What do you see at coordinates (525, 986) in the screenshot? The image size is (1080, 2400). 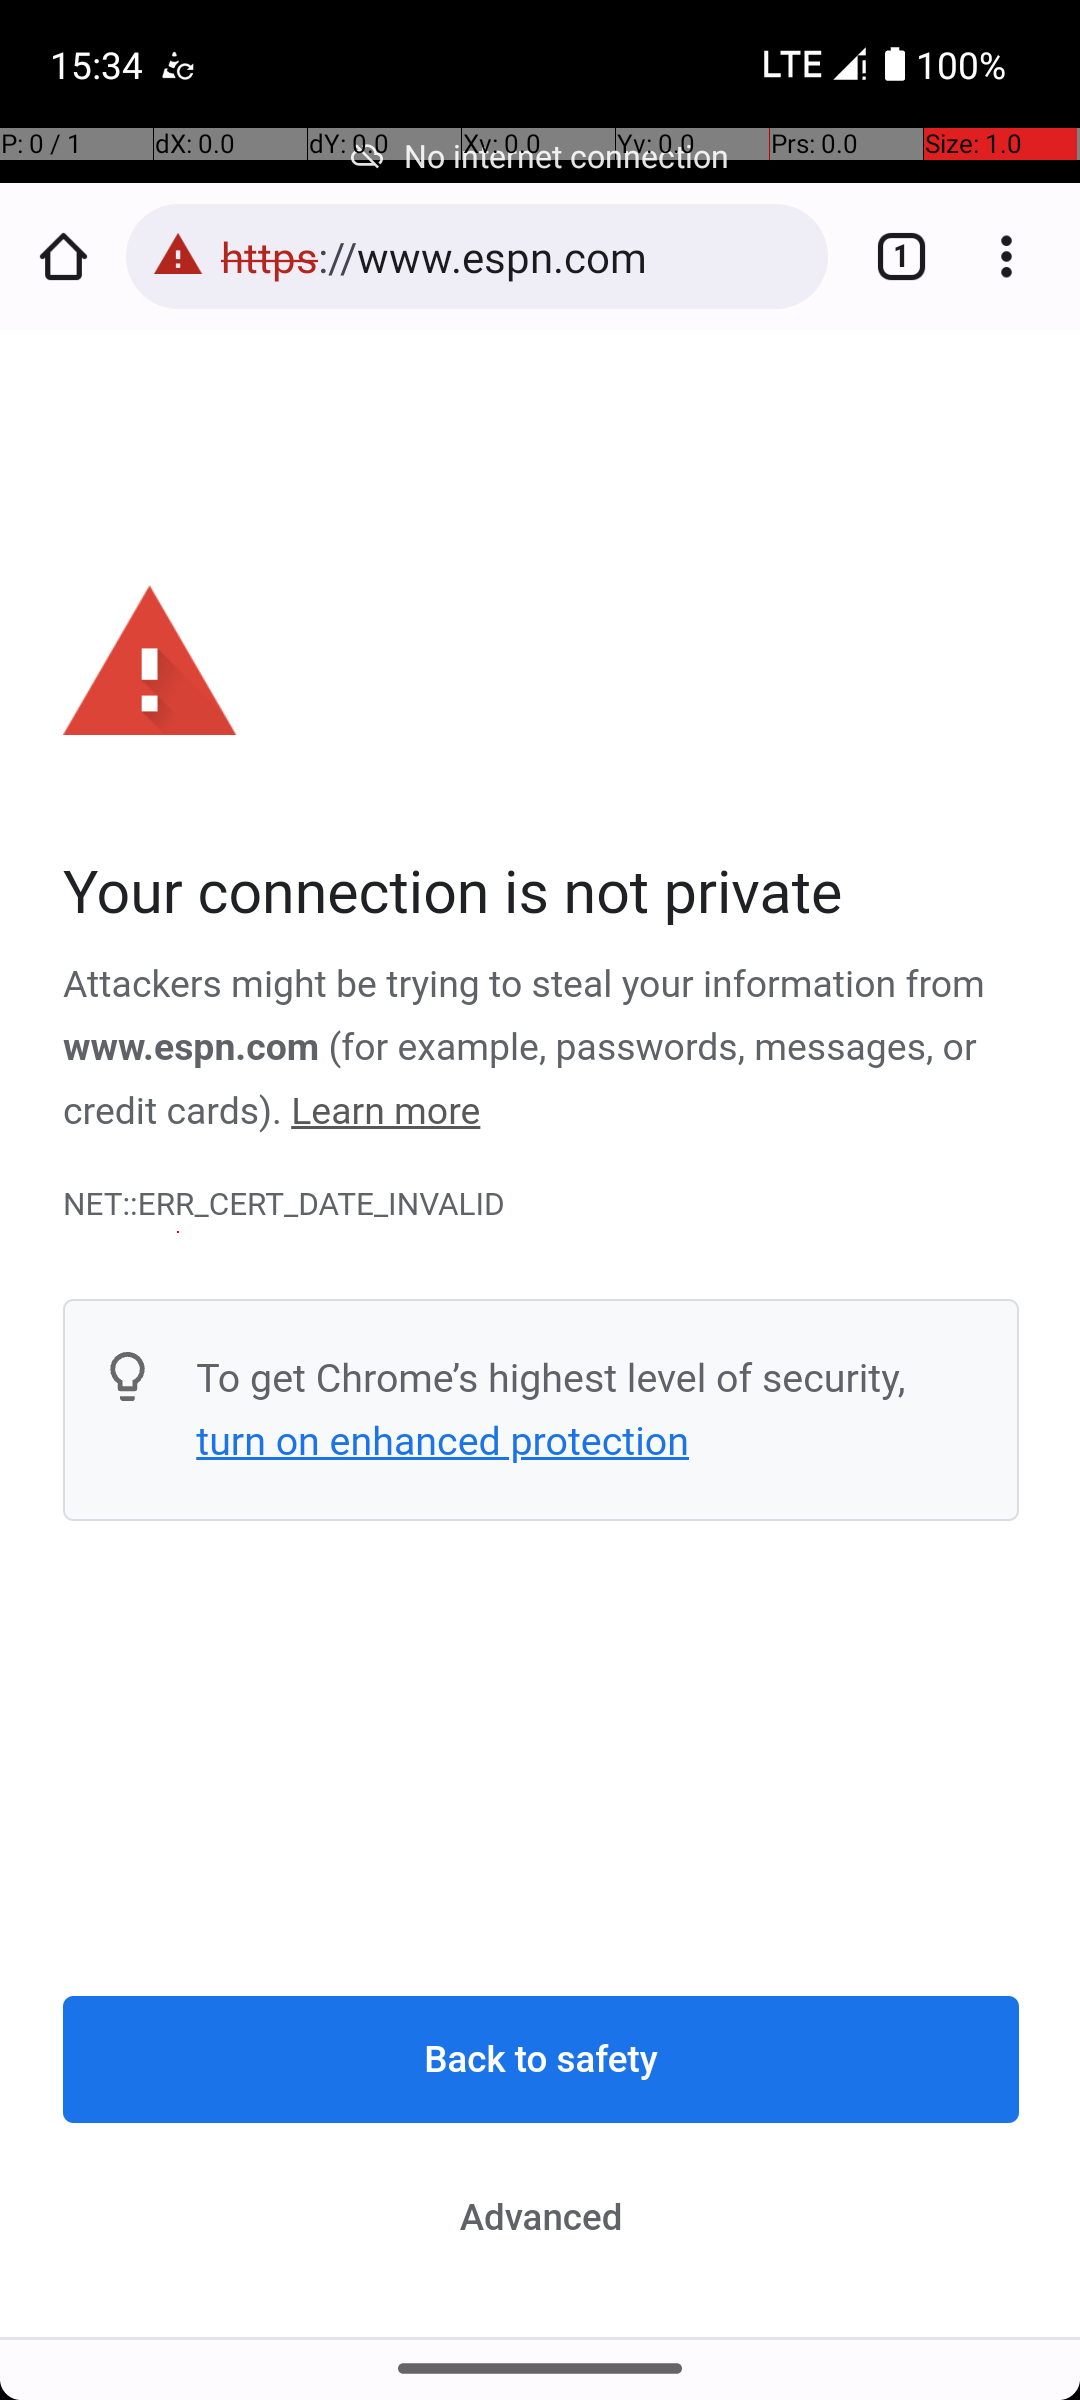 I see `Attackers might be trying to steal your information from ` at bounding box center [525, 986].